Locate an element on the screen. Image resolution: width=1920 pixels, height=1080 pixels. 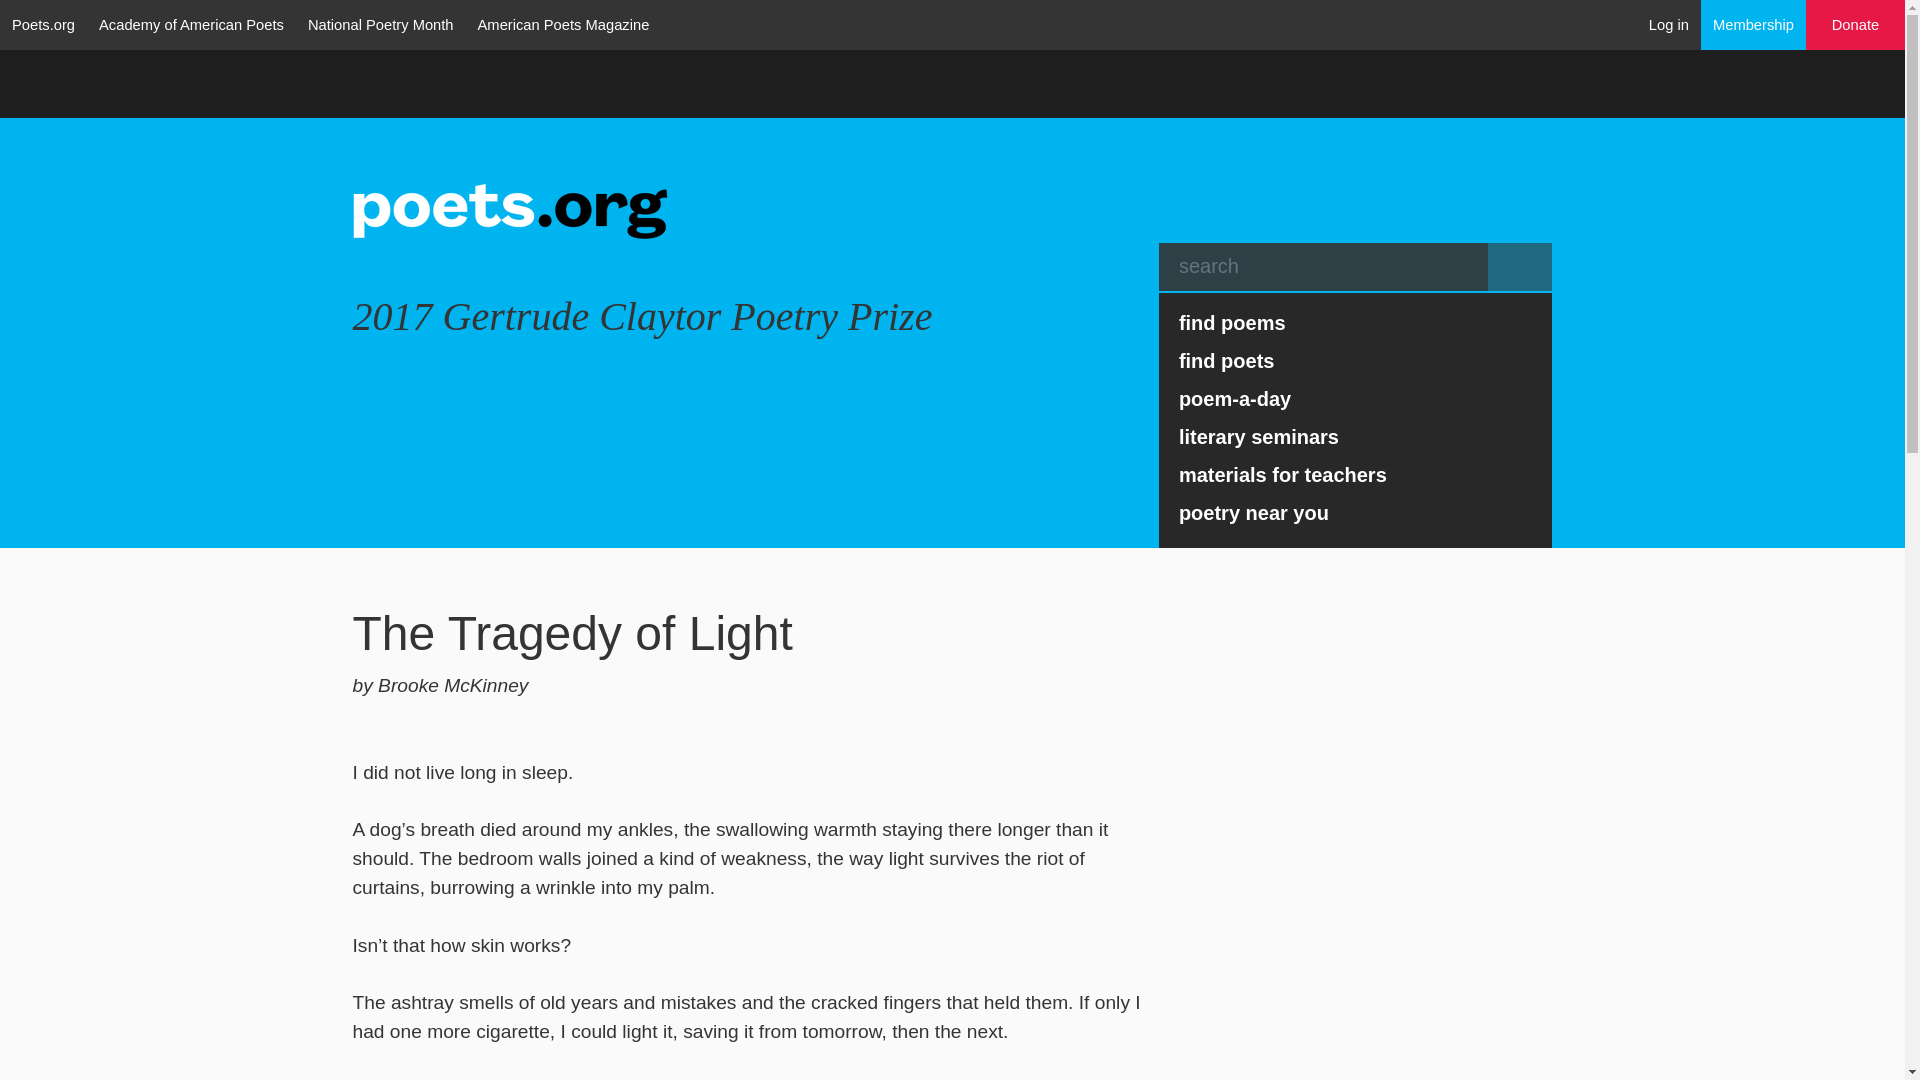
Donate is located at coordinates (1856, 25).